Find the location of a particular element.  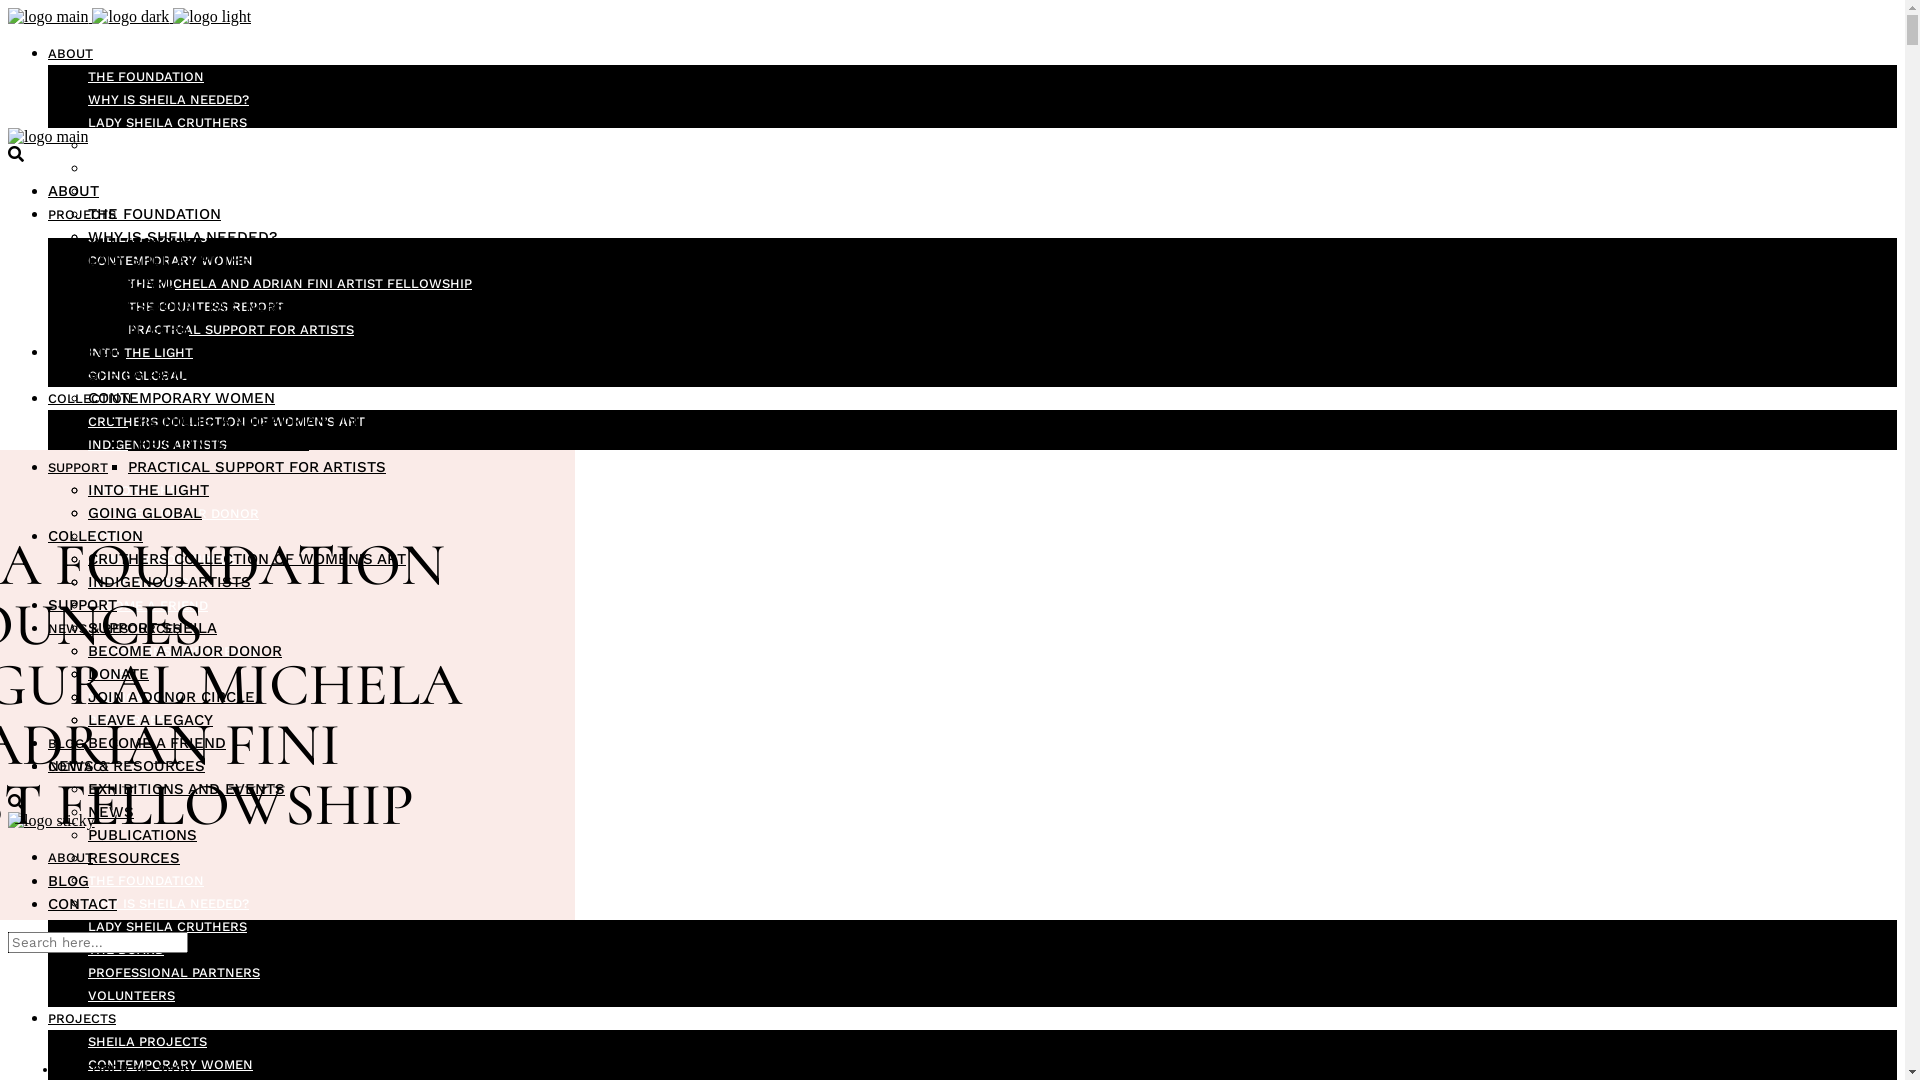

ABOUT is located at coordinates (74, 191).